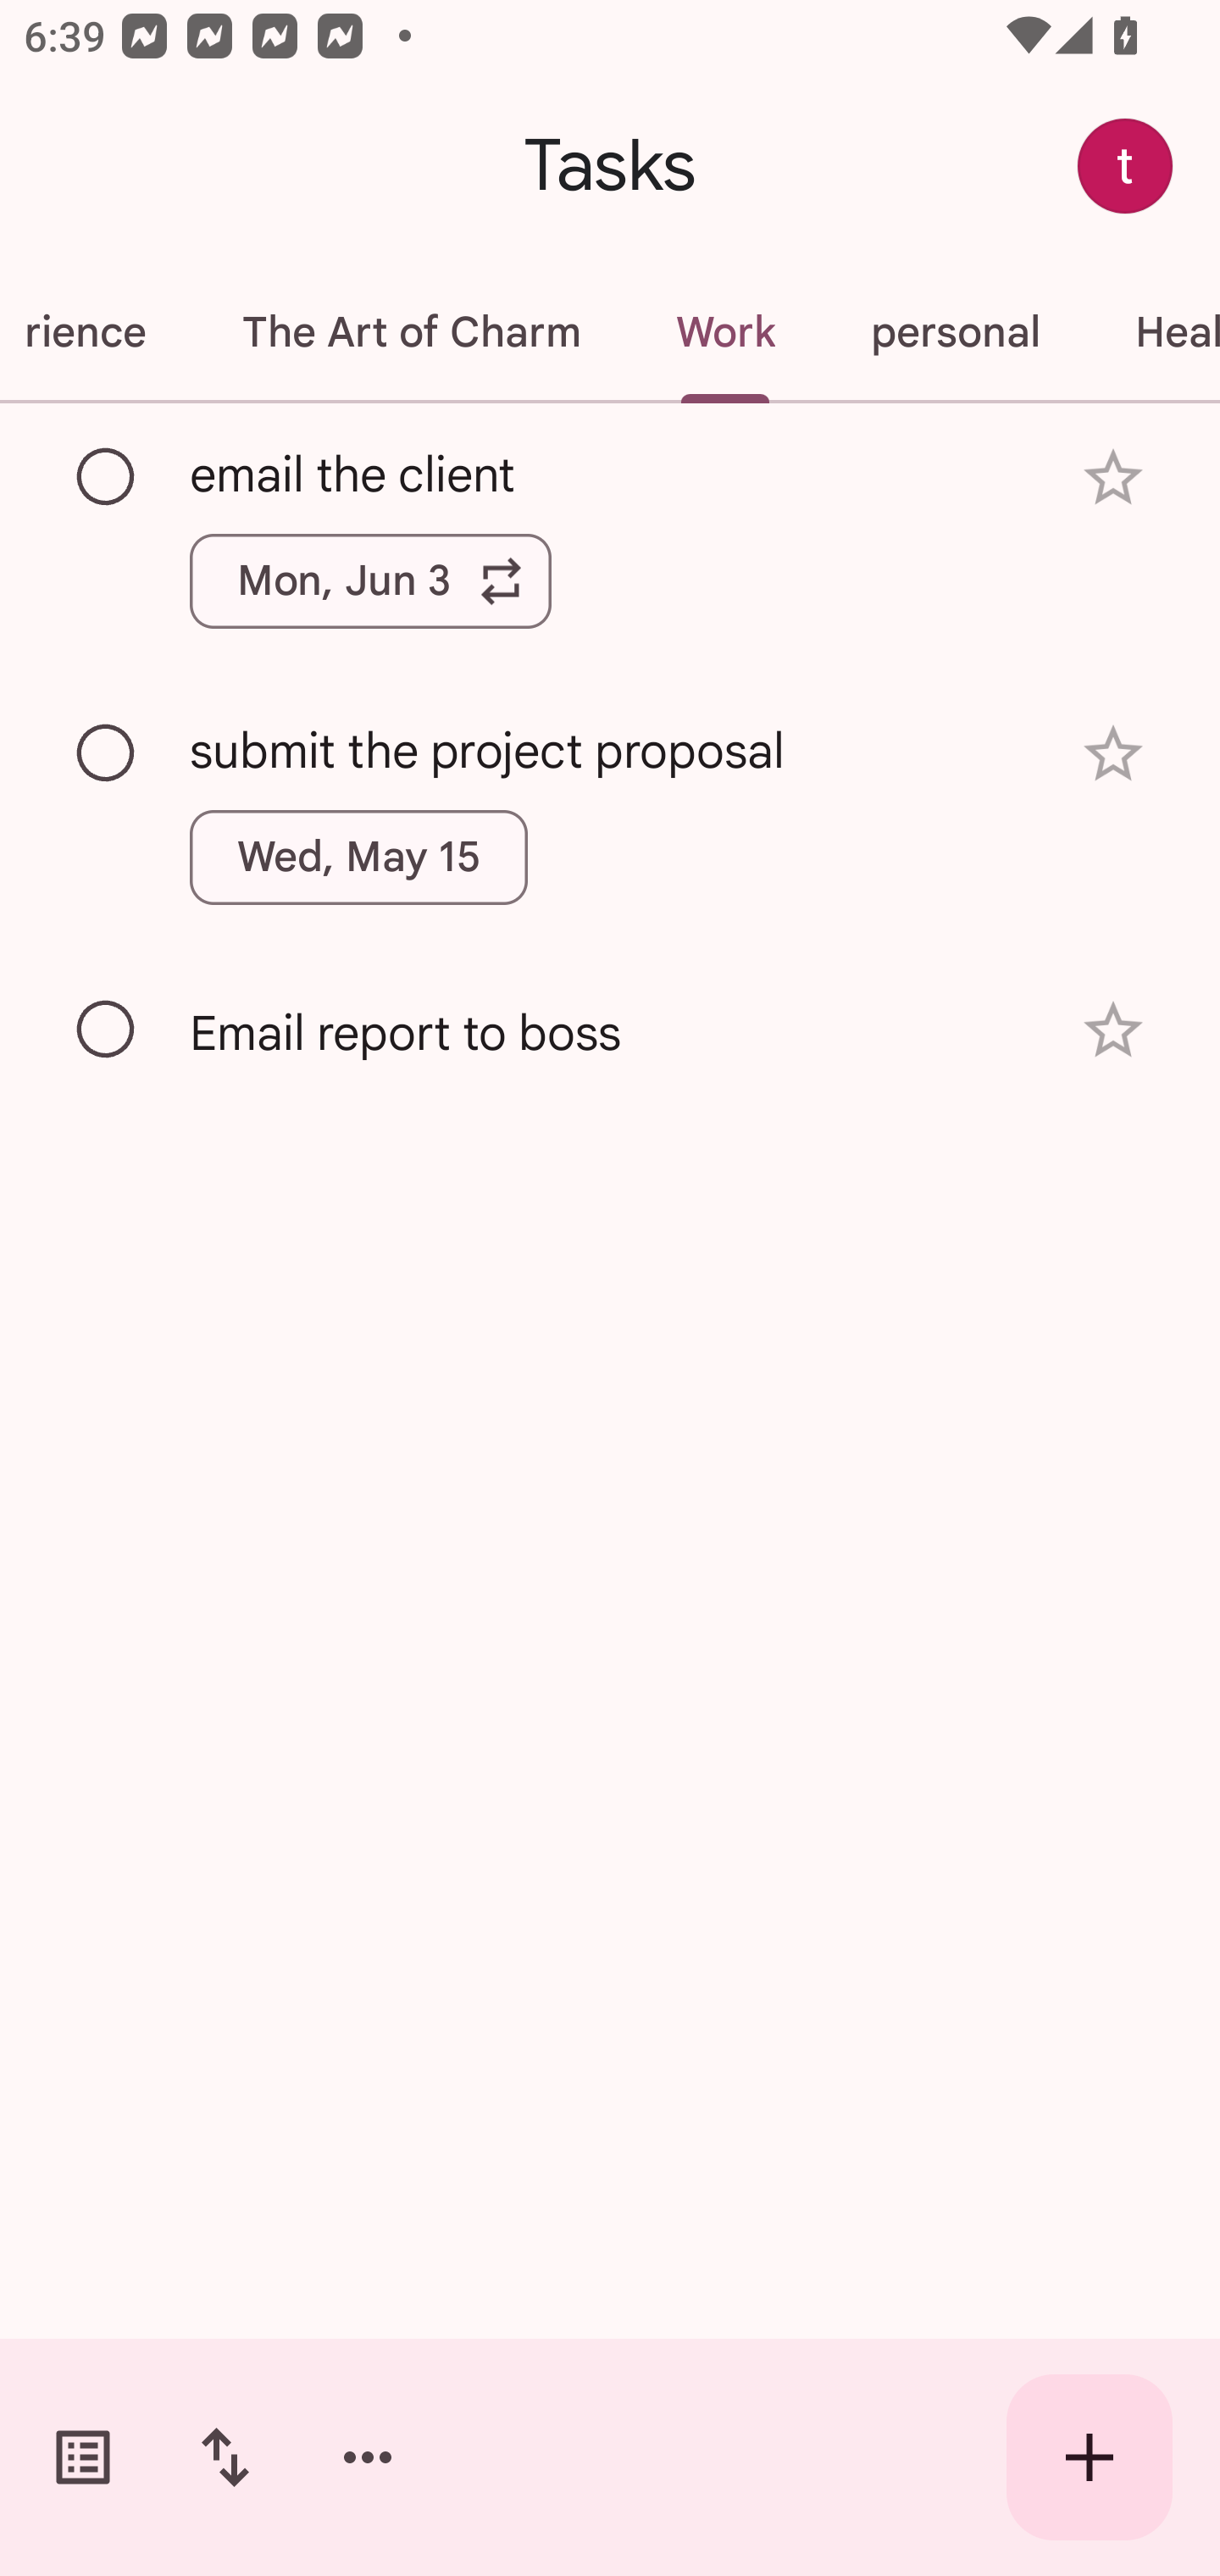 This screenshot has width=1220, height=2576. I want to click on Wed, May 15, so click(359, 858).